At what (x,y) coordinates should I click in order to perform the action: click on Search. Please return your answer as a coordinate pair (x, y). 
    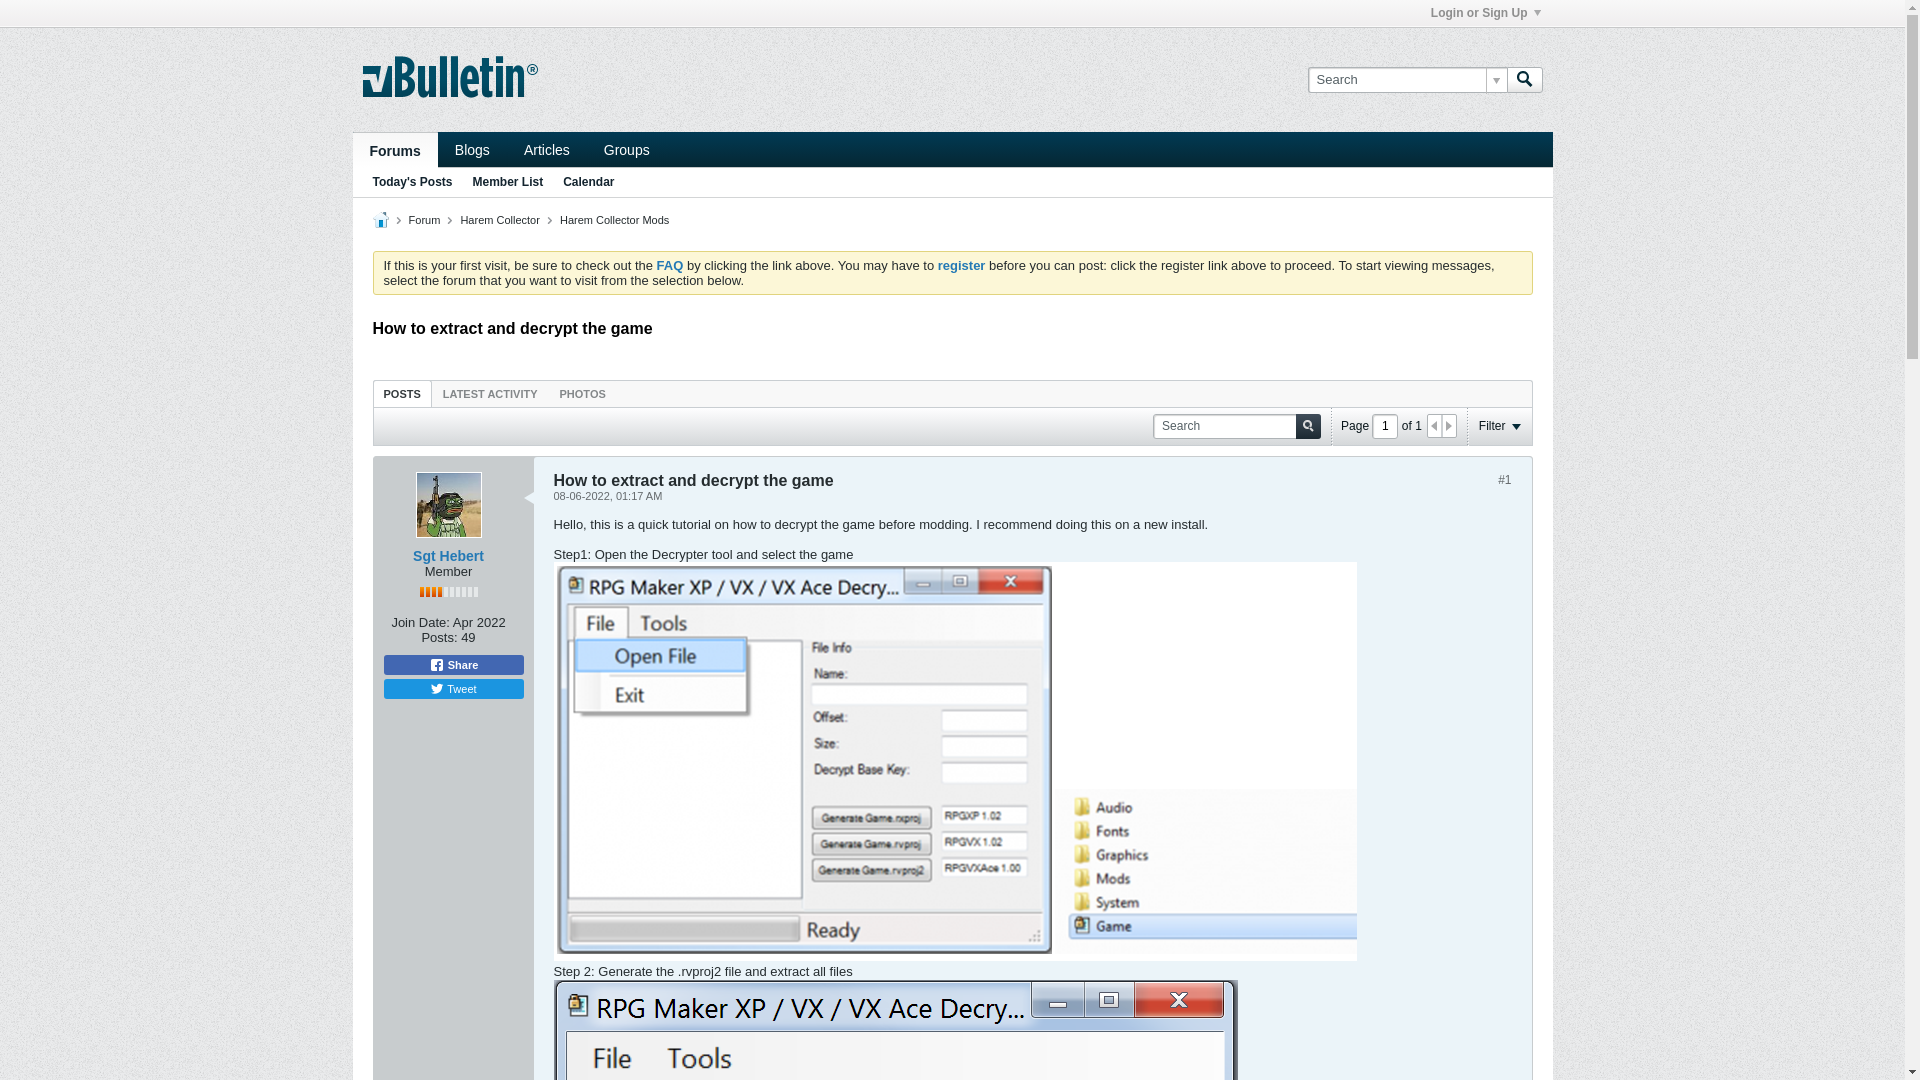
    Looking at the image, I should click on (1524, 79).